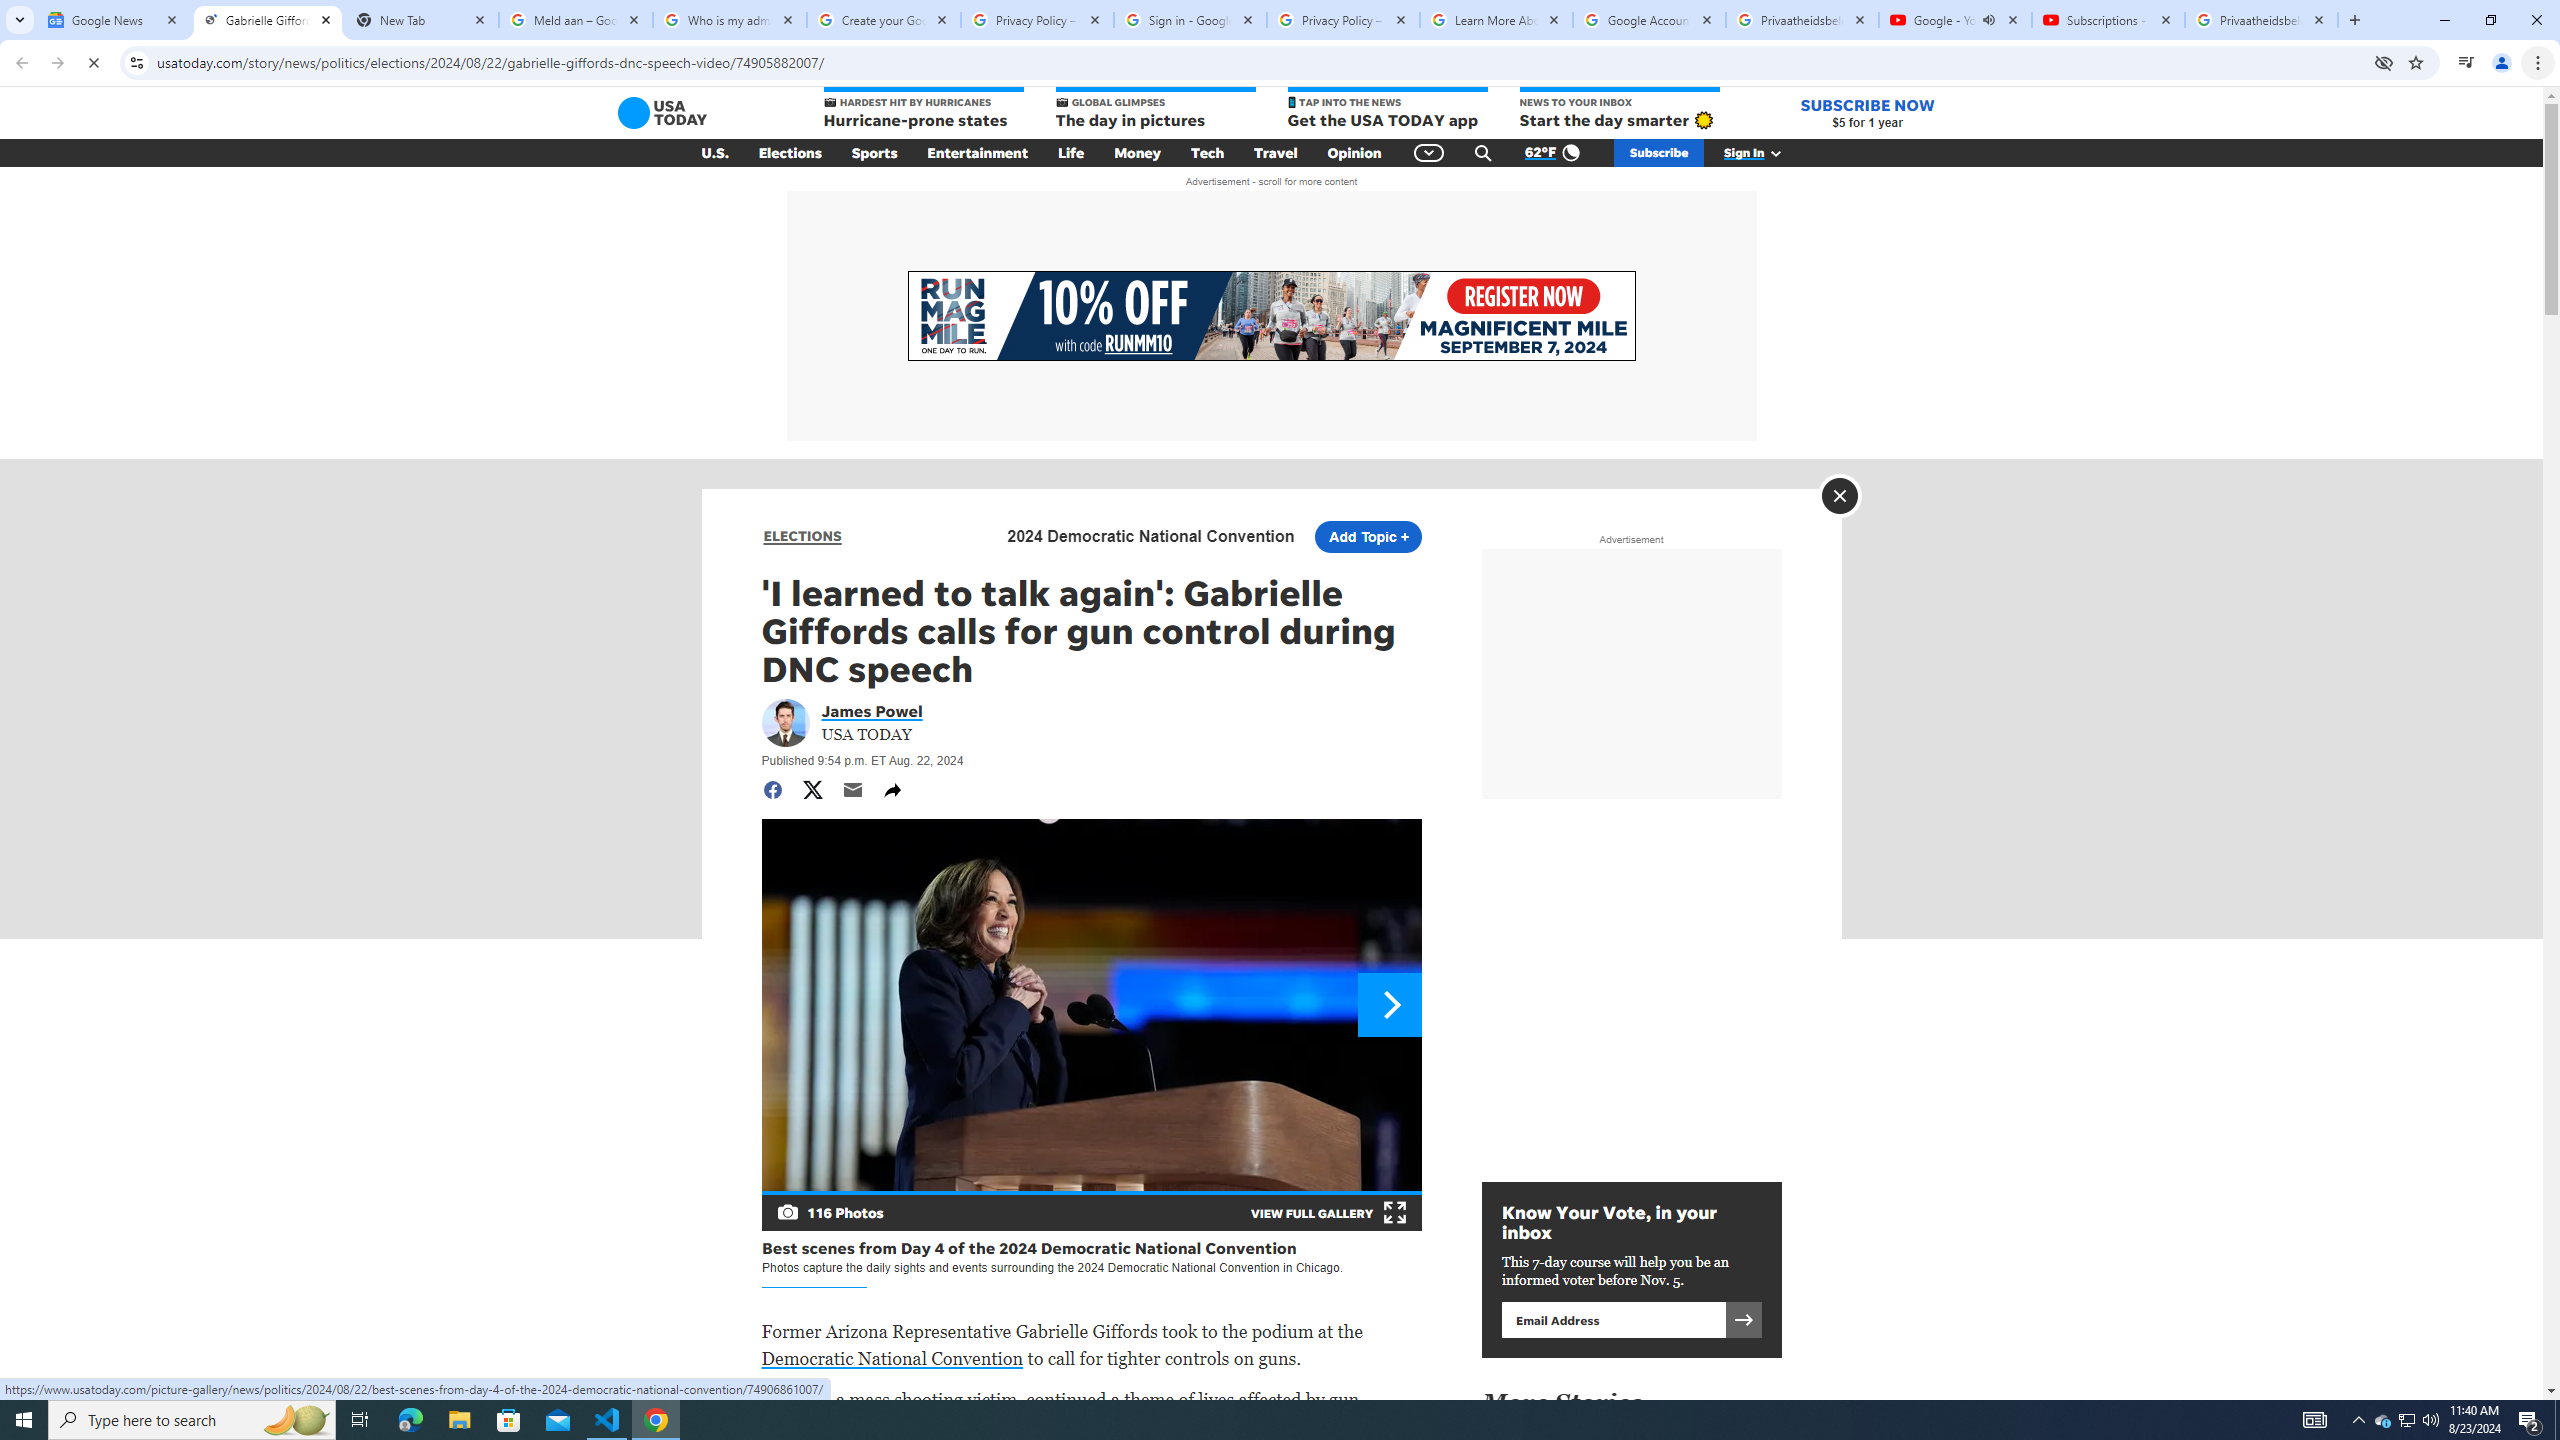 This screenshot has width=2560, height=1440. Describe the element at coordinates (114, 20) in the screenshot. I see `Google News` at that location.